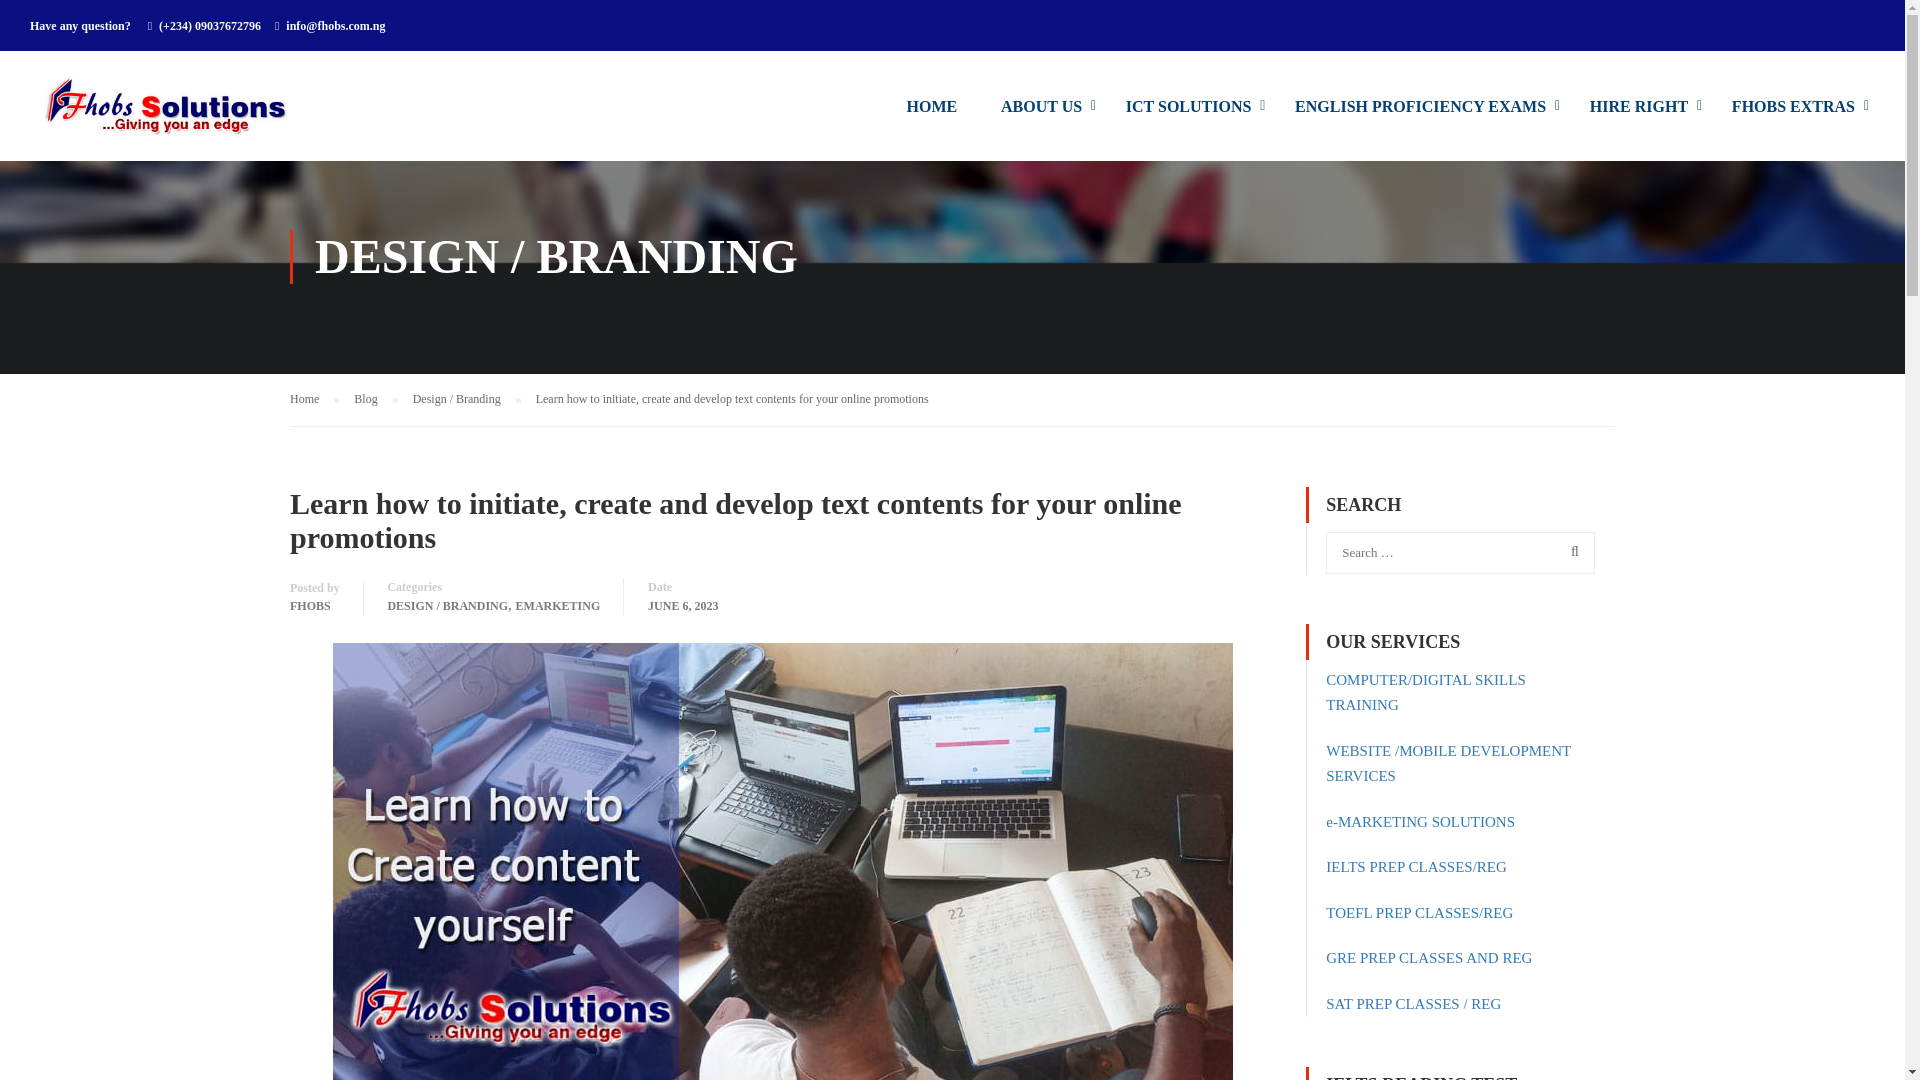  I want to click on Fhobs Solutions - ...Giving you an edge, so click(180, 115).